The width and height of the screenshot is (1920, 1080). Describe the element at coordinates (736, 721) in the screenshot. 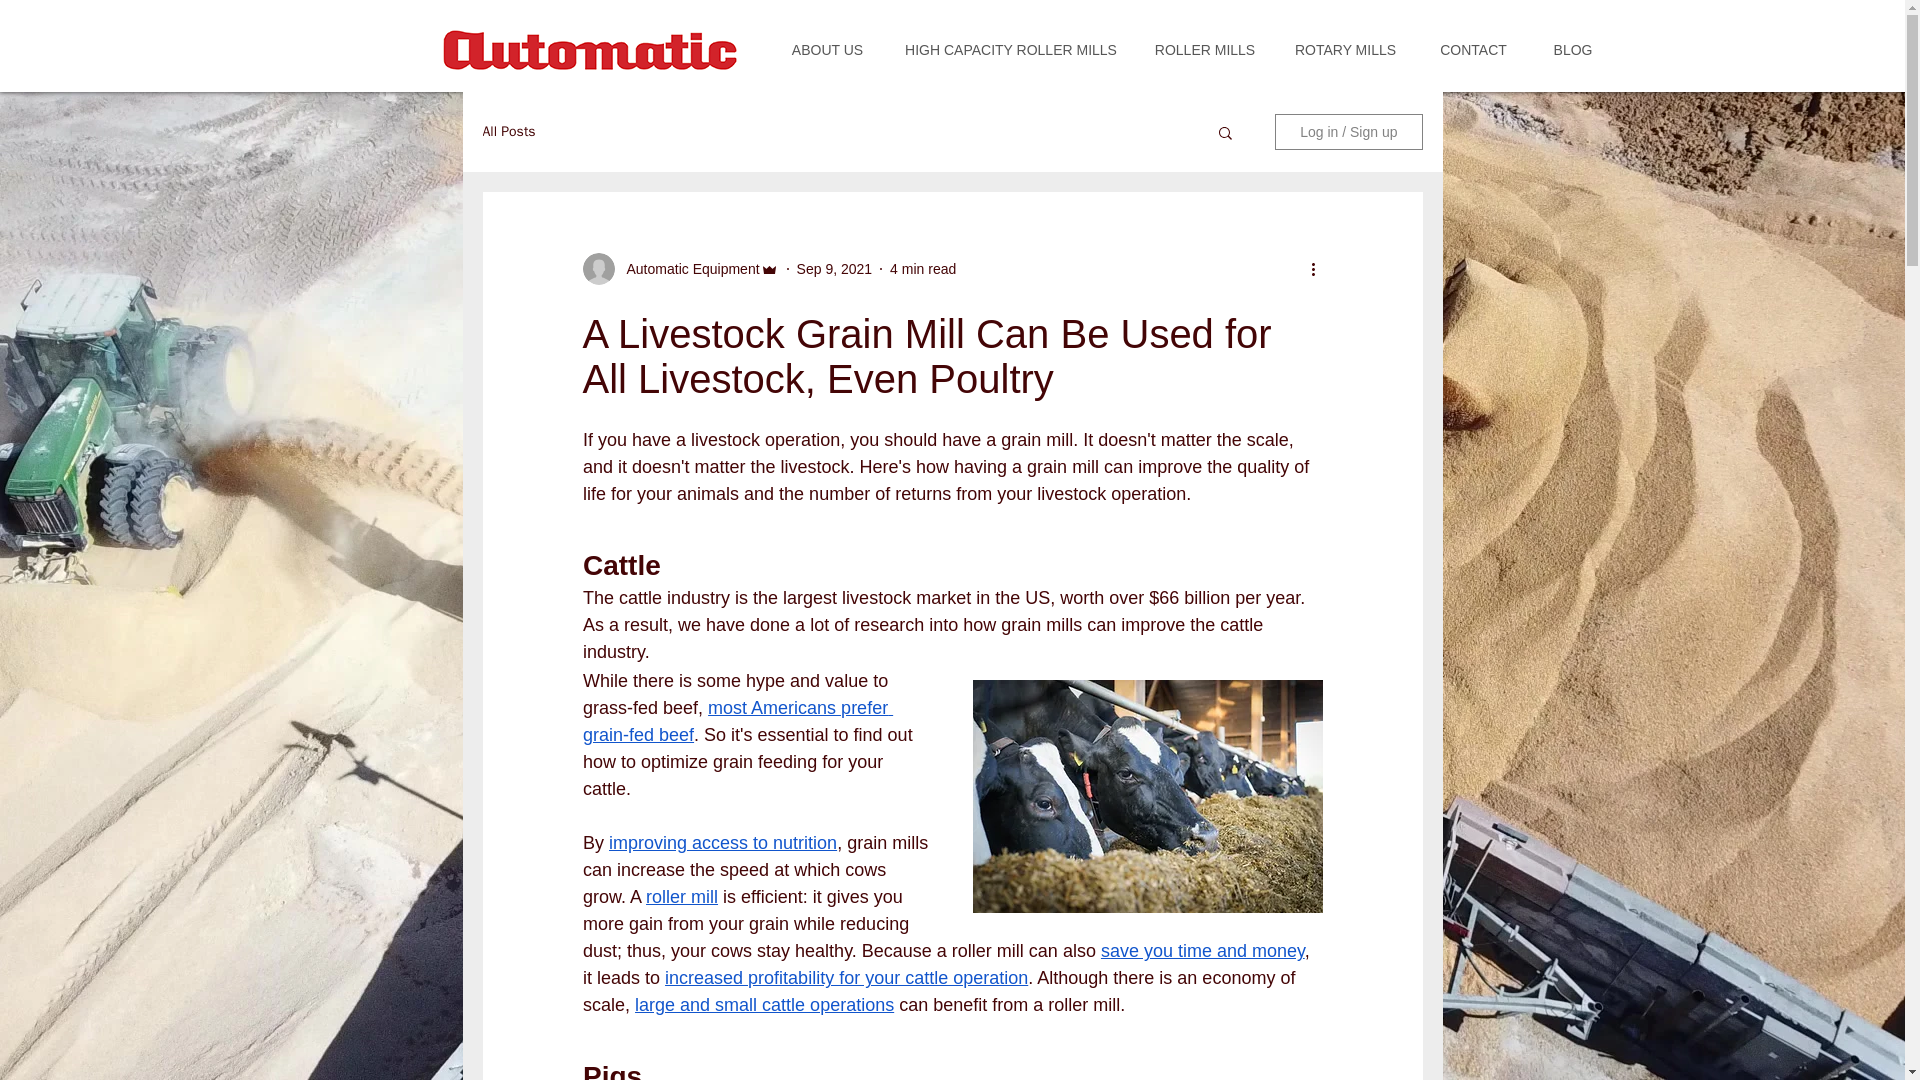

I see `most Americans prefer grain-fed beef` at that location.